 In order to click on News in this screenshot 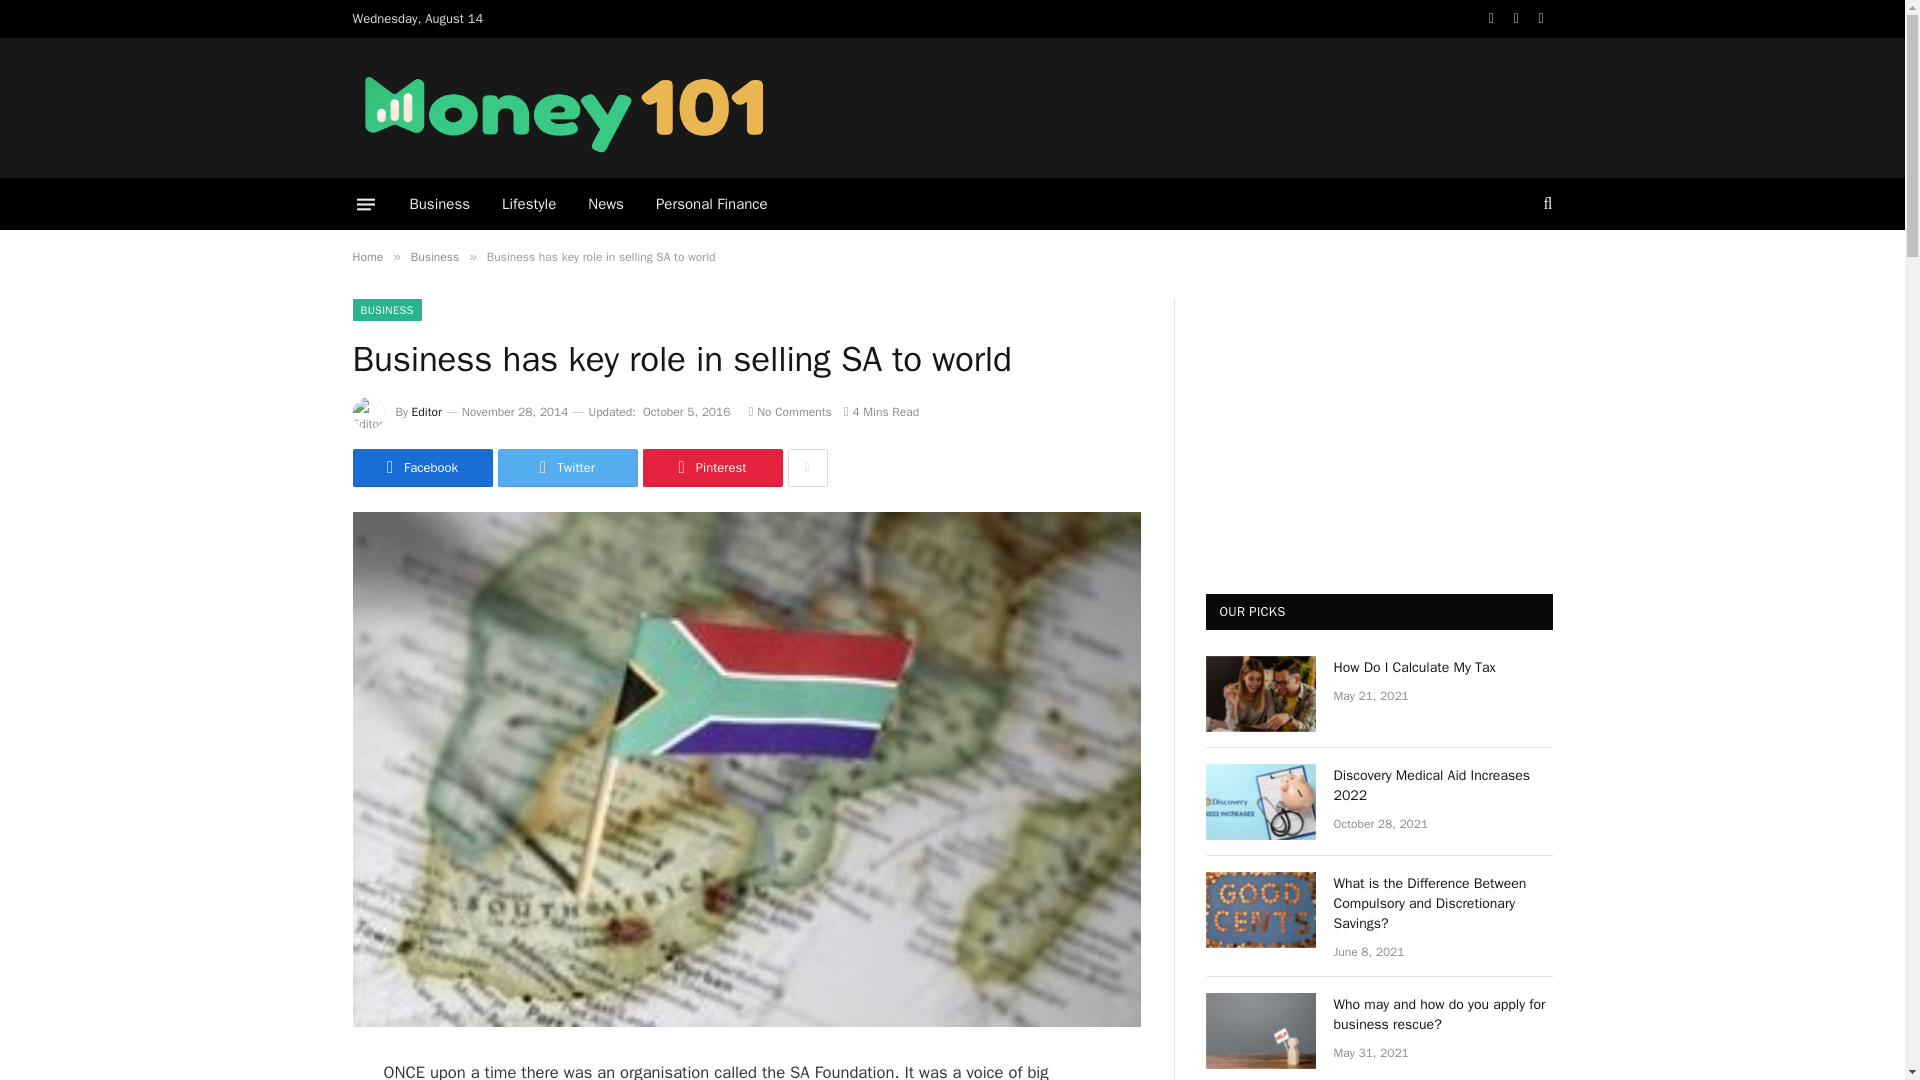, I will do `click(606, 204)`.